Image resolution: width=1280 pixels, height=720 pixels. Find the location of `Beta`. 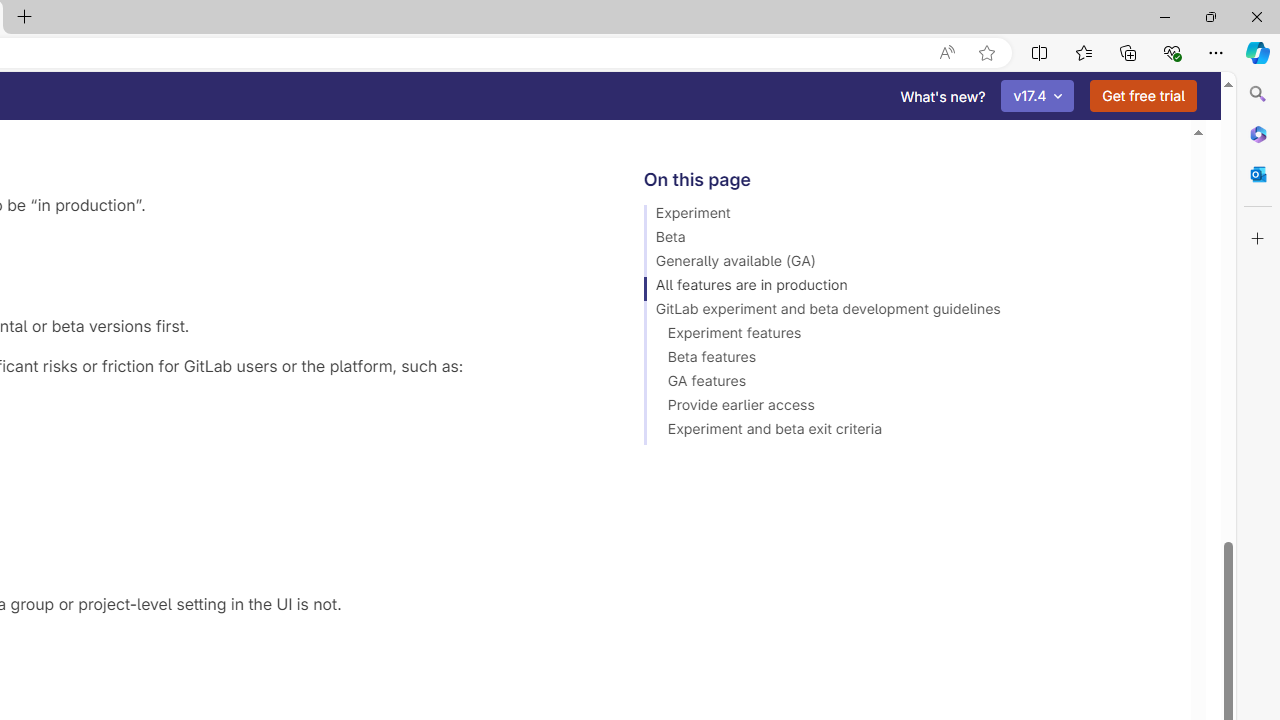

Beta is located at coordinates (908, 240).